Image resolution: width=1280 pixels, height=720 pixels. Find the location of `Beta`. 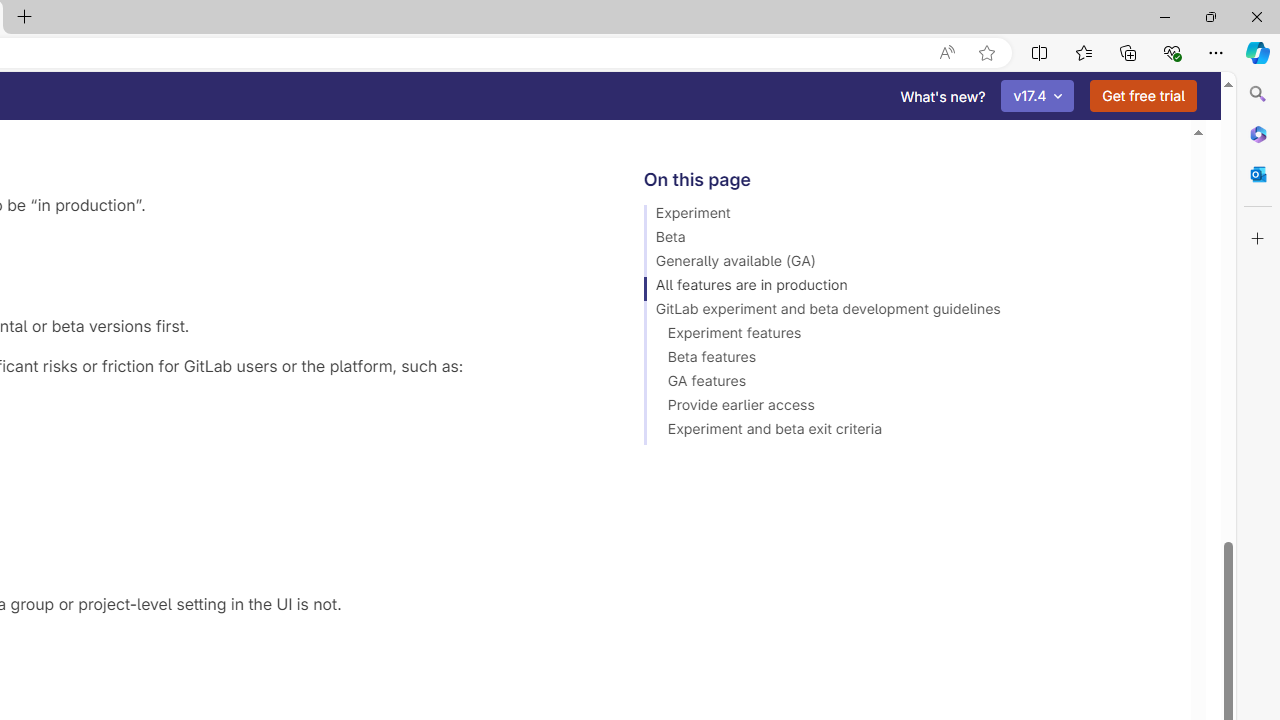

Beta is located at coordinates (908, 240).